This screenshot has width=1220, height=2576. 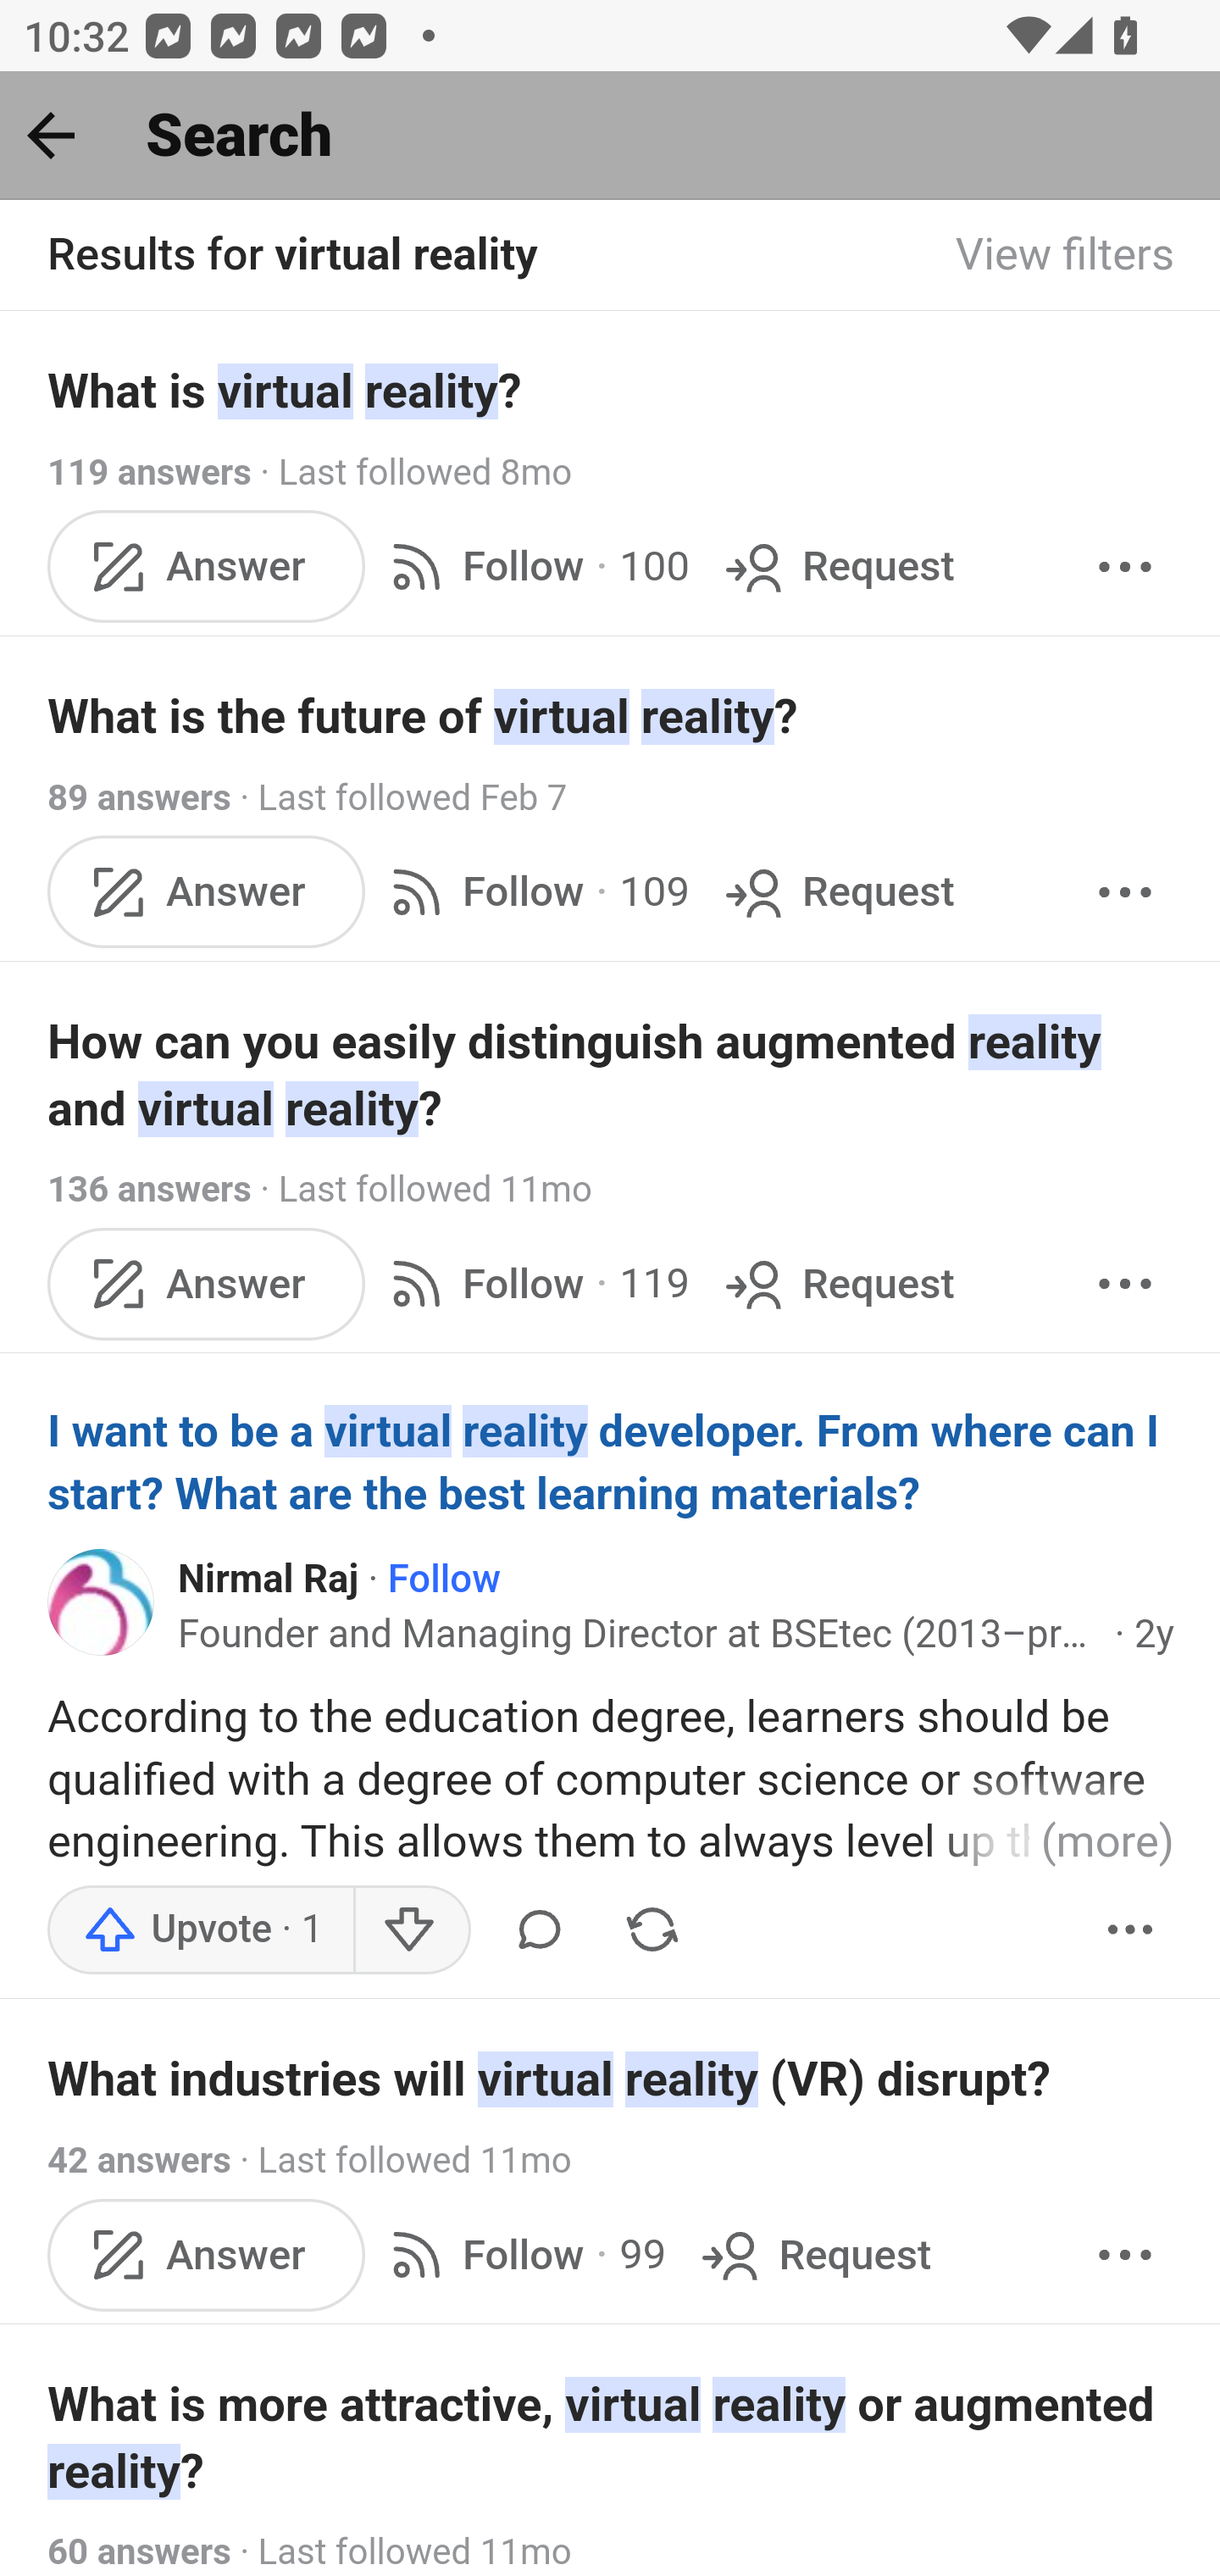 What do you see at coordinates (207, 2254) in the screenshot?
I see `Answer` at bounding box center [207, 2254].